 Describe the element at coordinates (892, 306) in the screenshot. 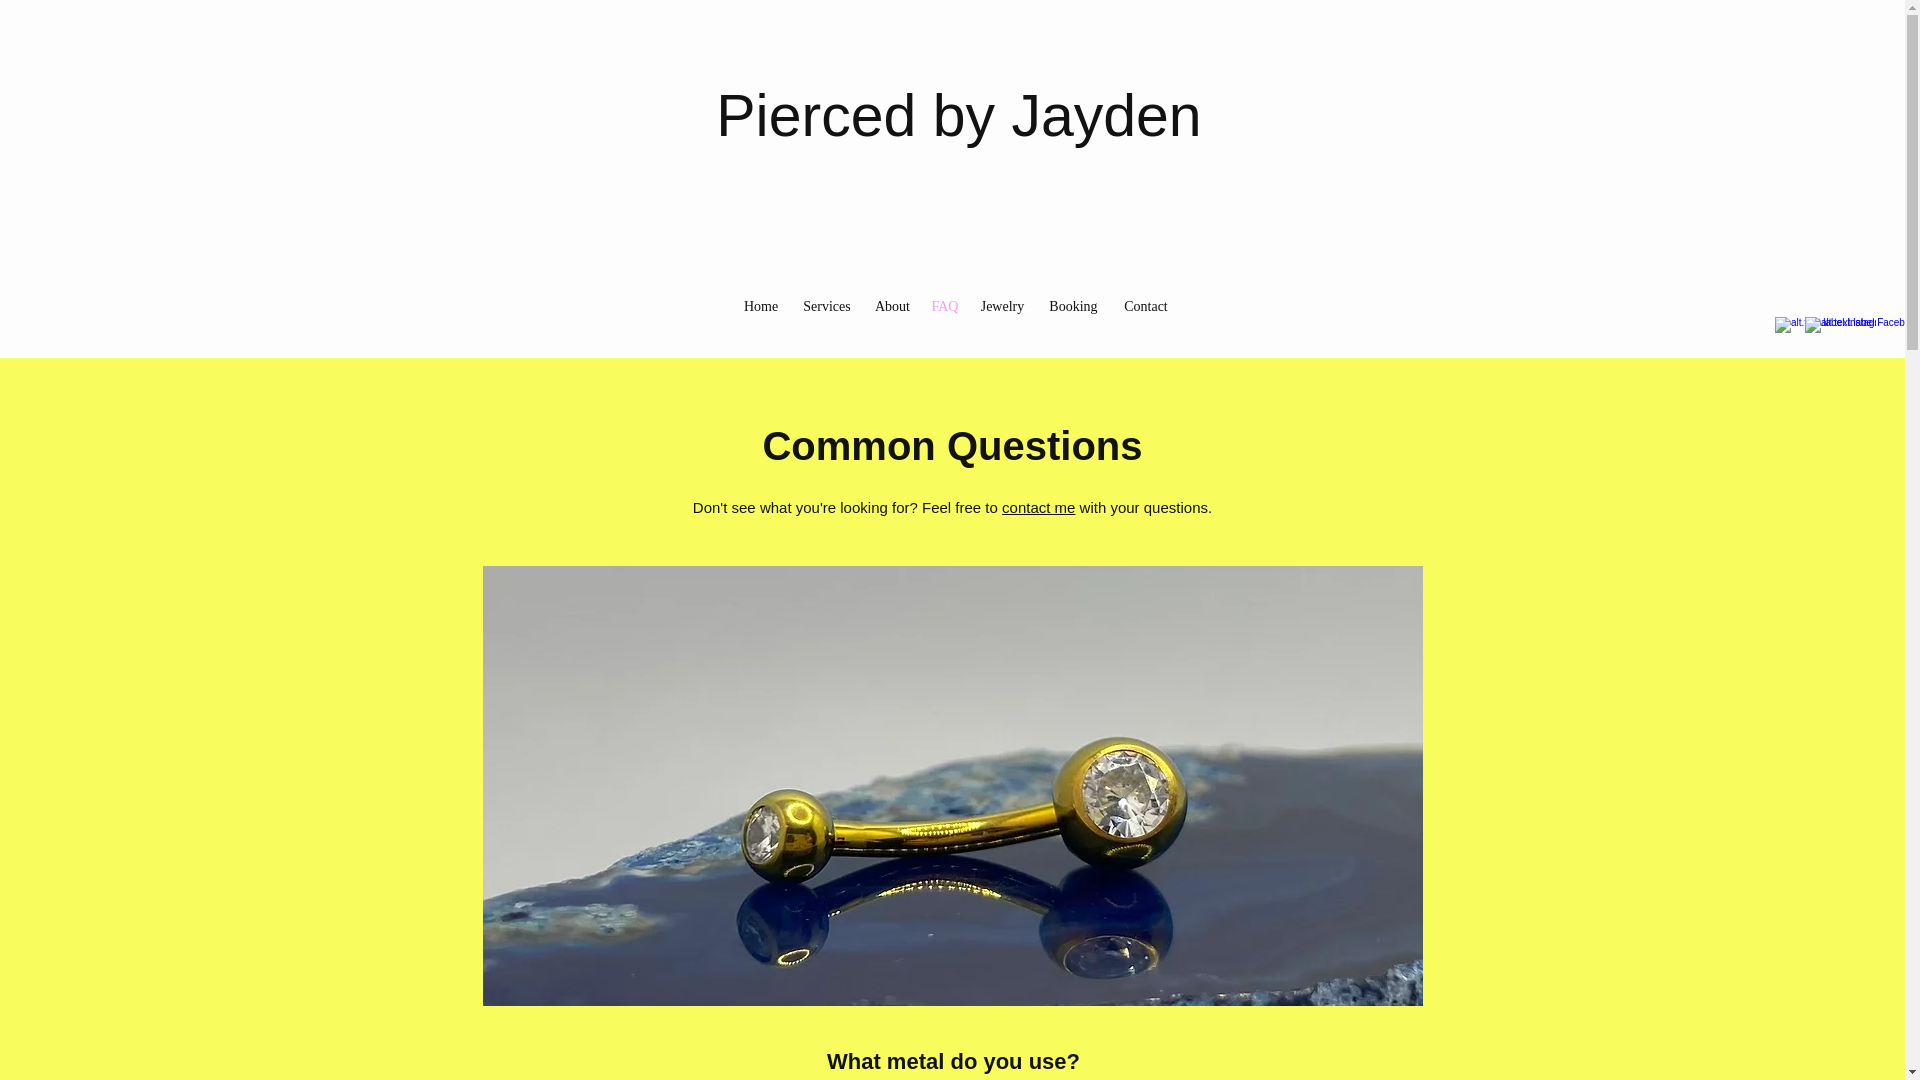

I see `About` at that location.